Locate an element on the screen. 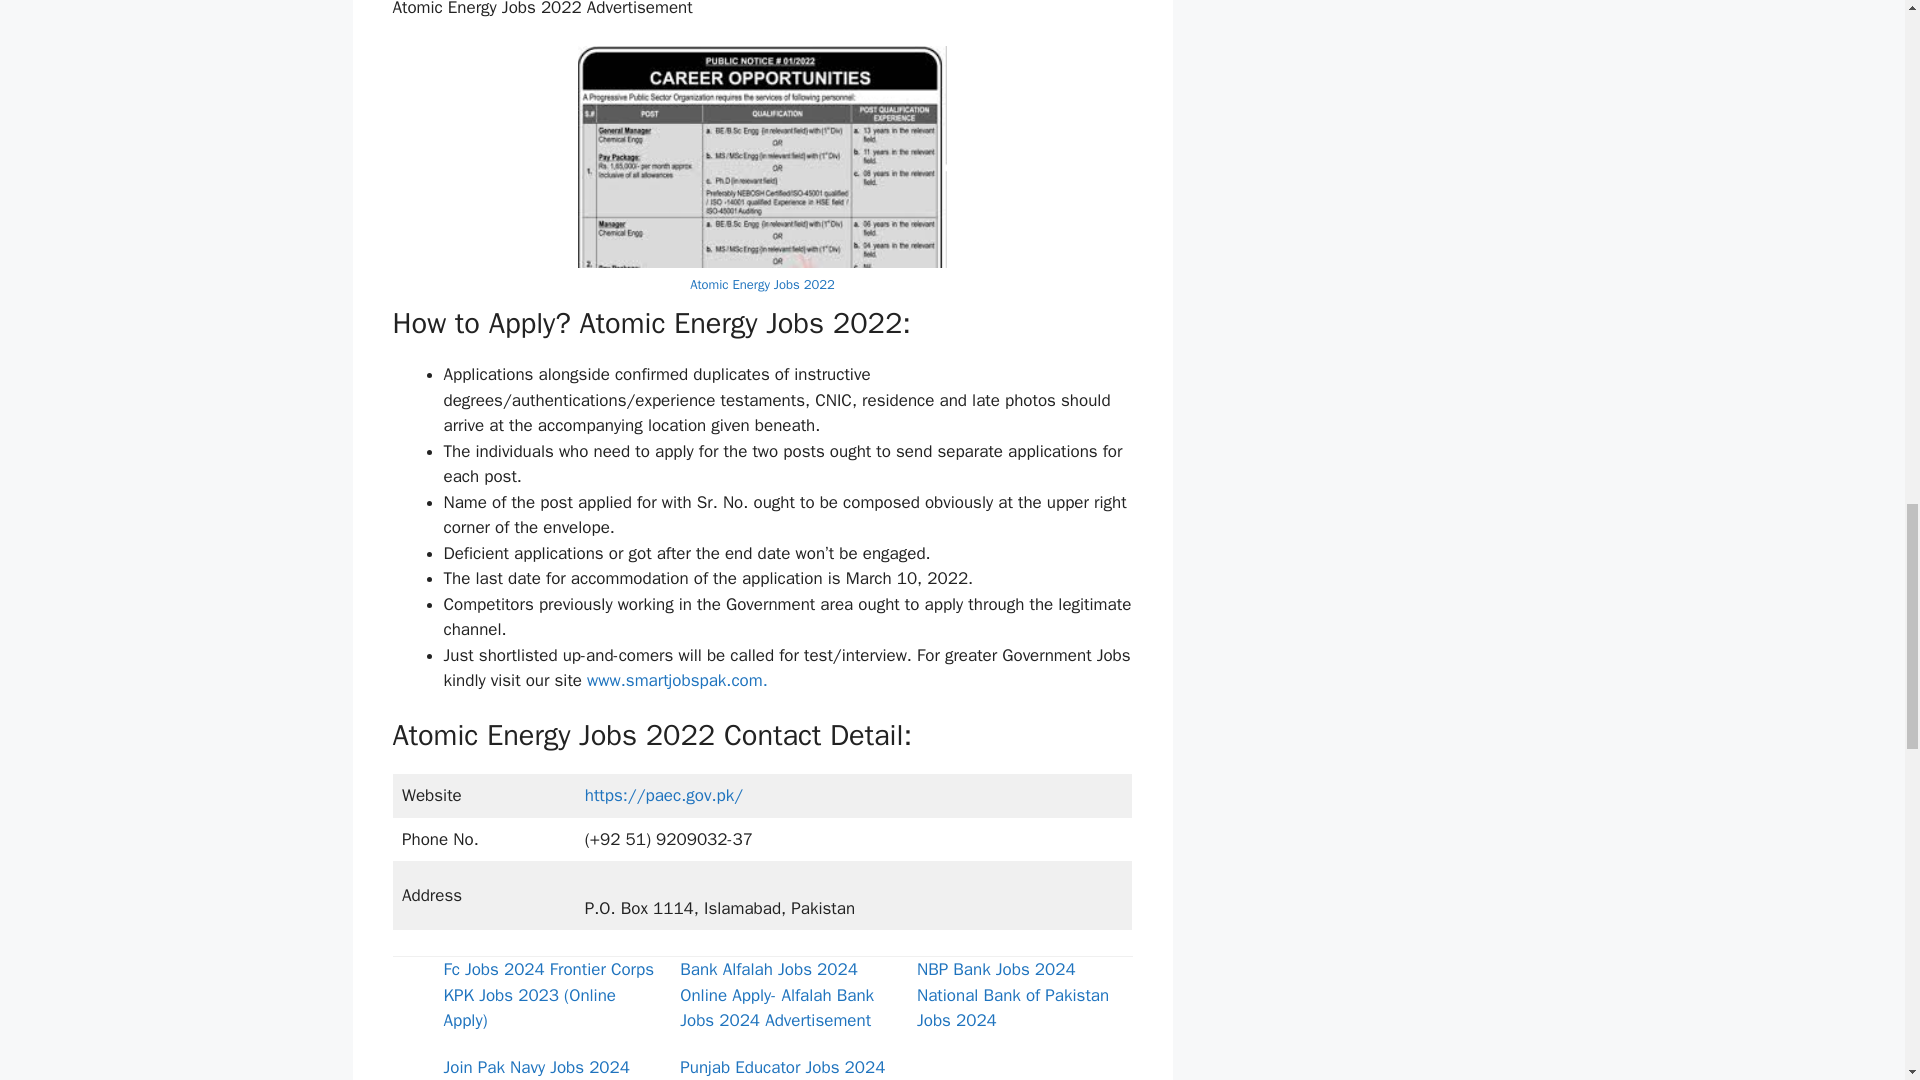 The image size is (1920, 1080). www.smartjobspak.com. is located at coordinates (678, 680).